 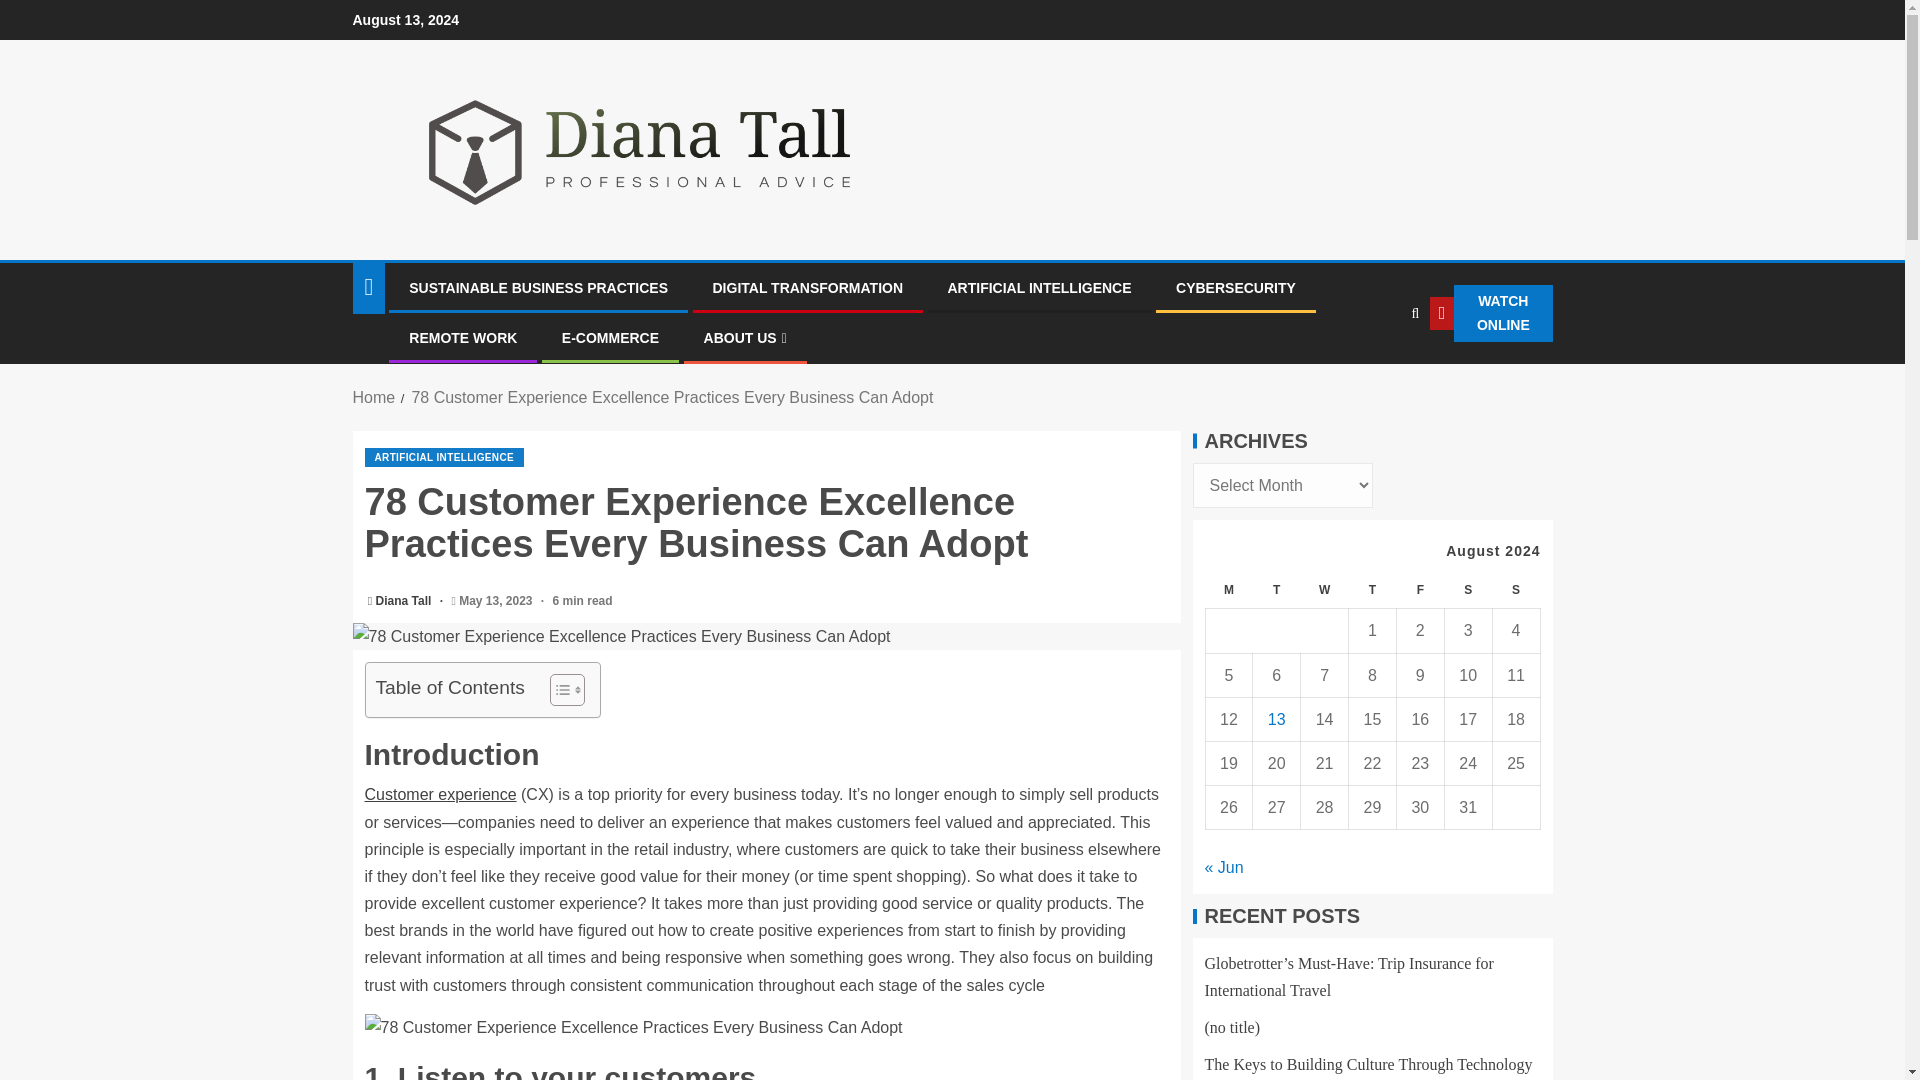 What do you see at coordinates (807, 287) in the screenshot?
I see `DIGITAL TRANSFORMATION` at bounding box center [807, 287].